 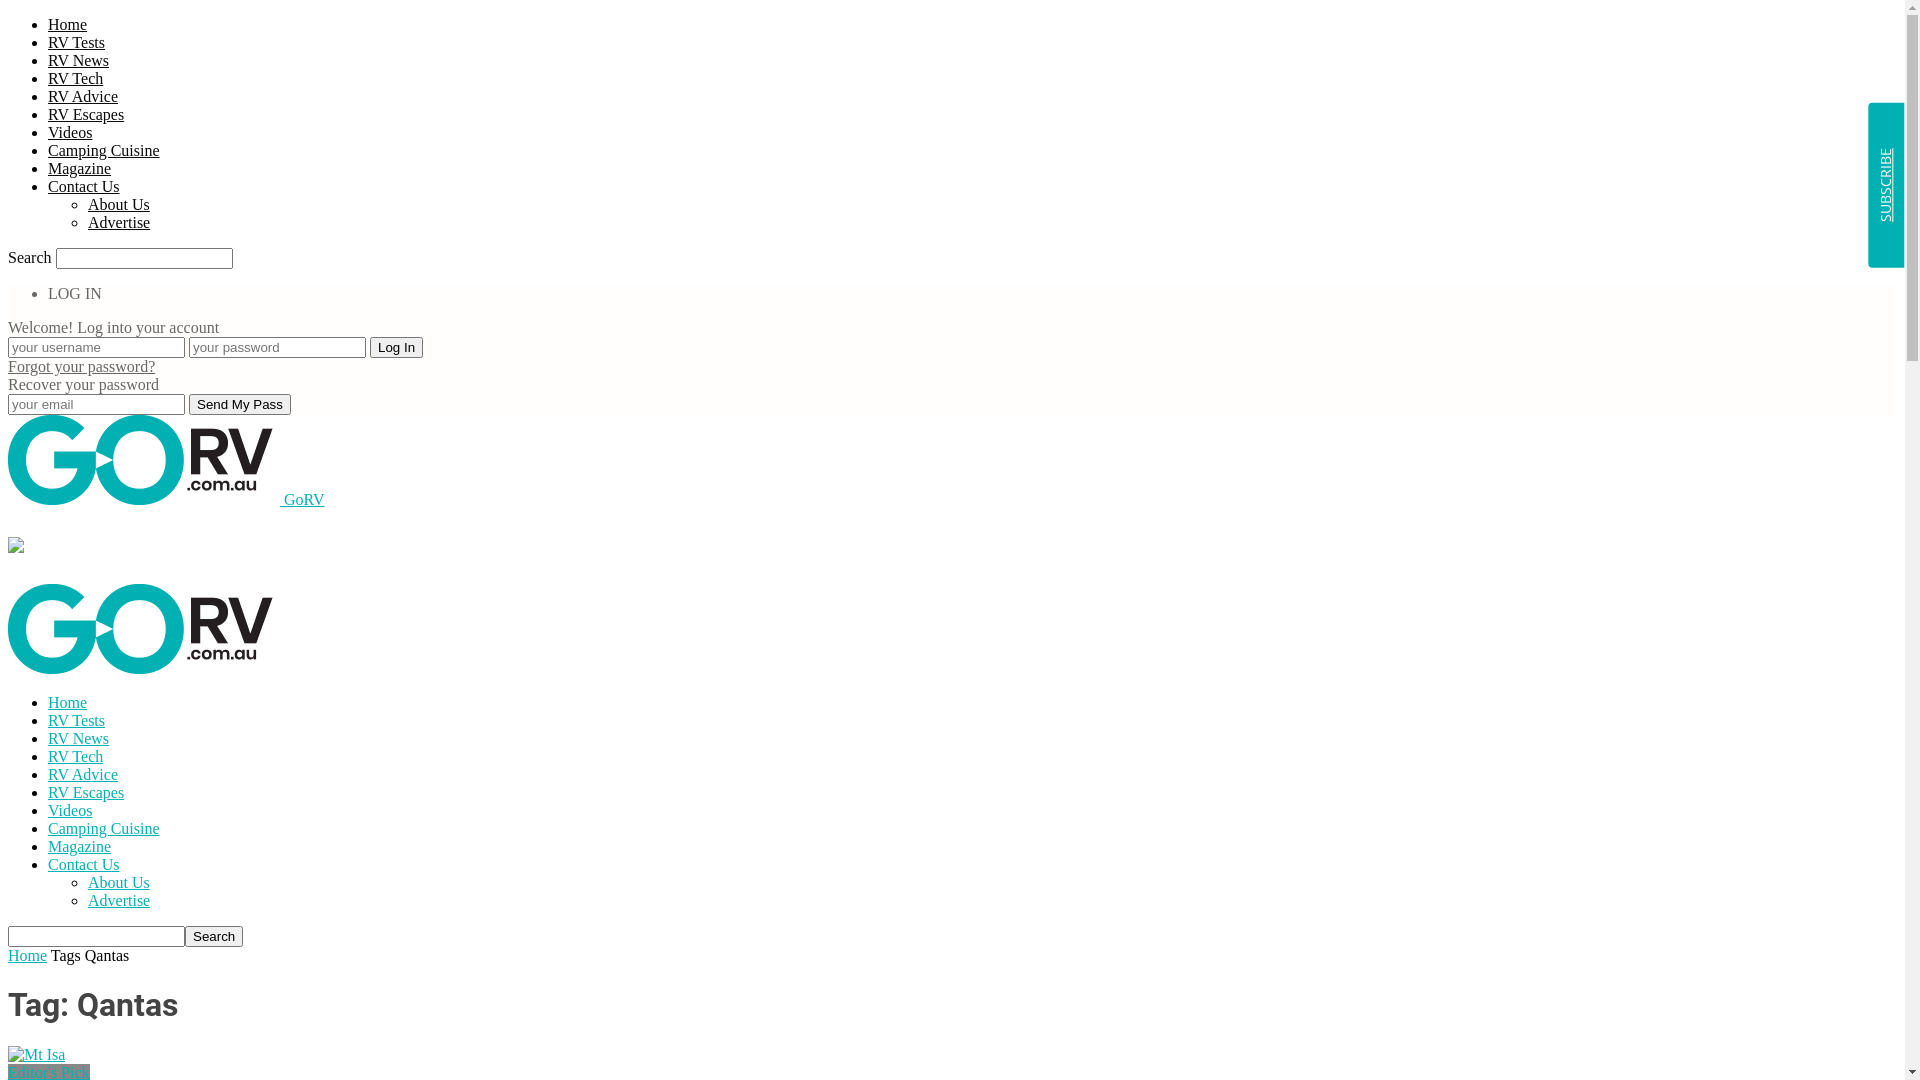 What do you see at coordinates (70, 810) in the screenshot?
I see `Videos` at bounding box center [70, 810].